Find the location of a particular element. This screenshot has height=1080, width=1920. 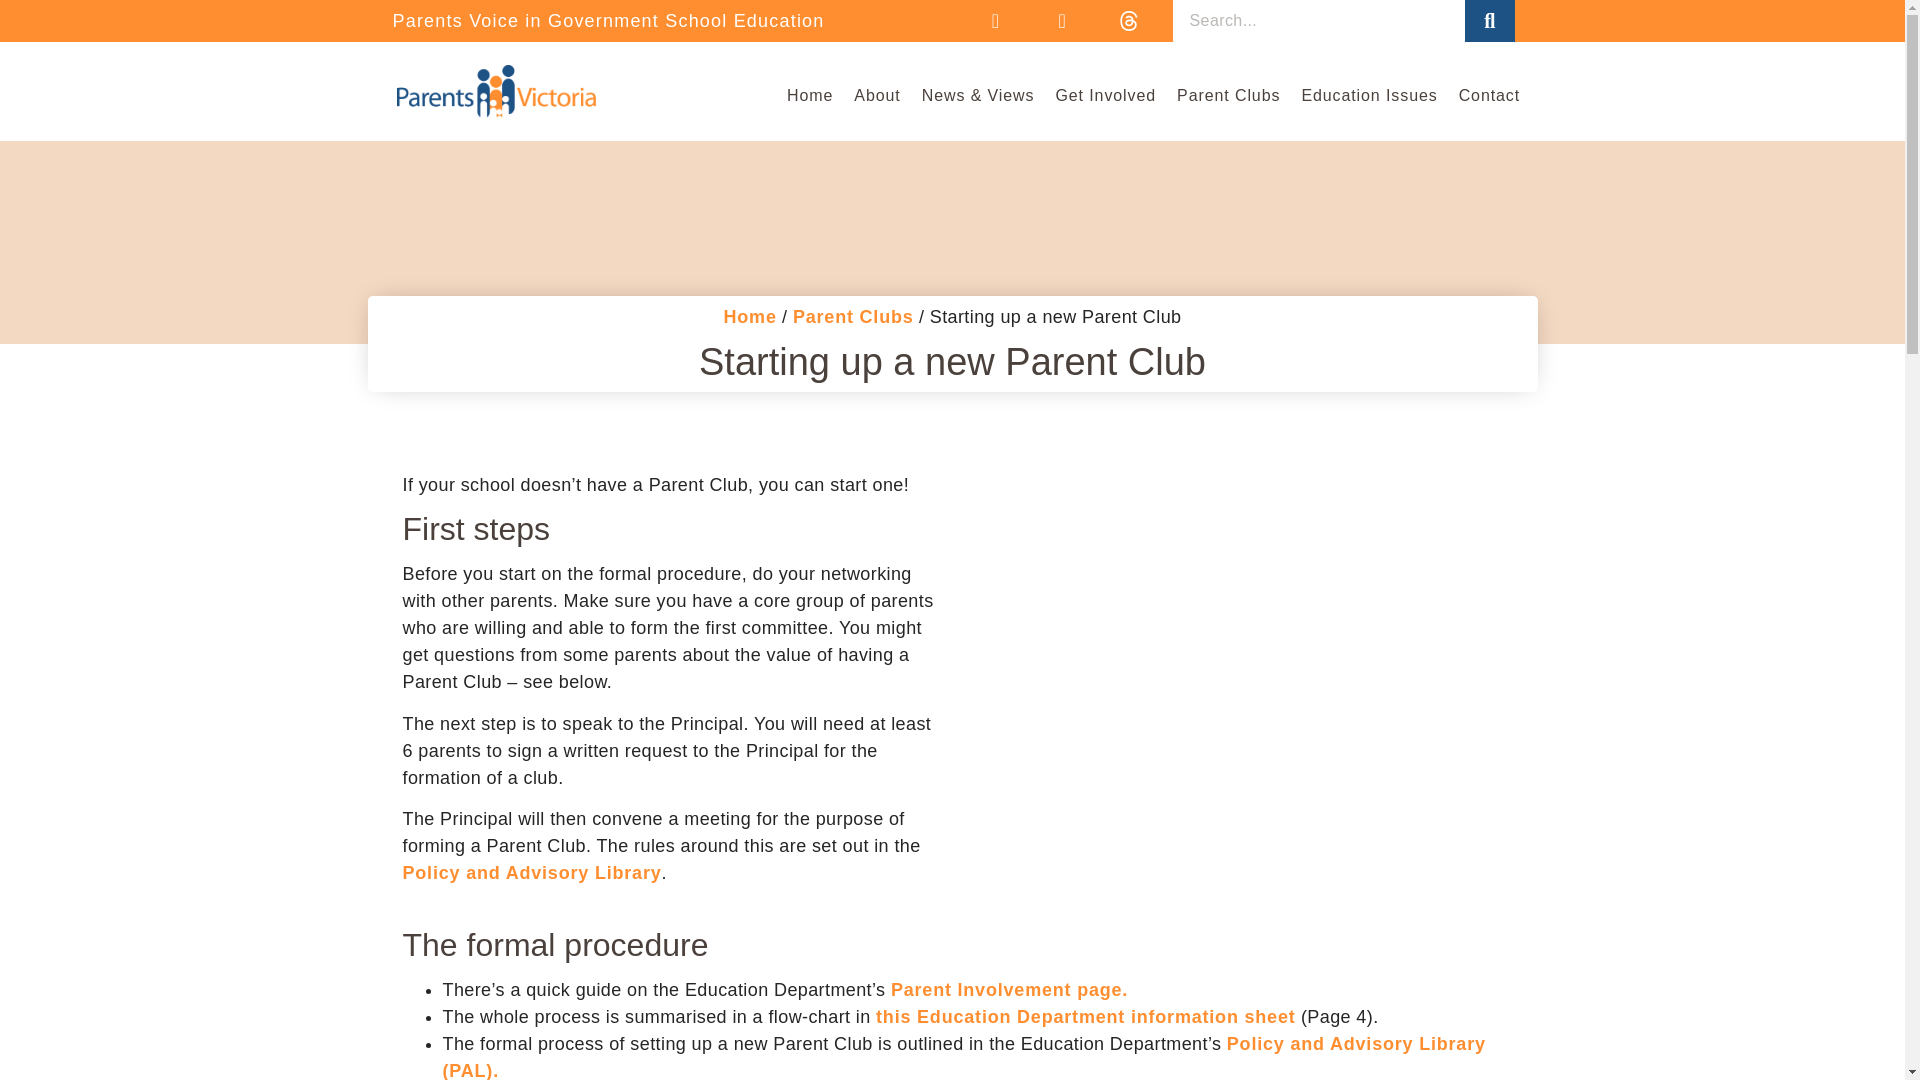

Home is located at coordinates (810, 96).